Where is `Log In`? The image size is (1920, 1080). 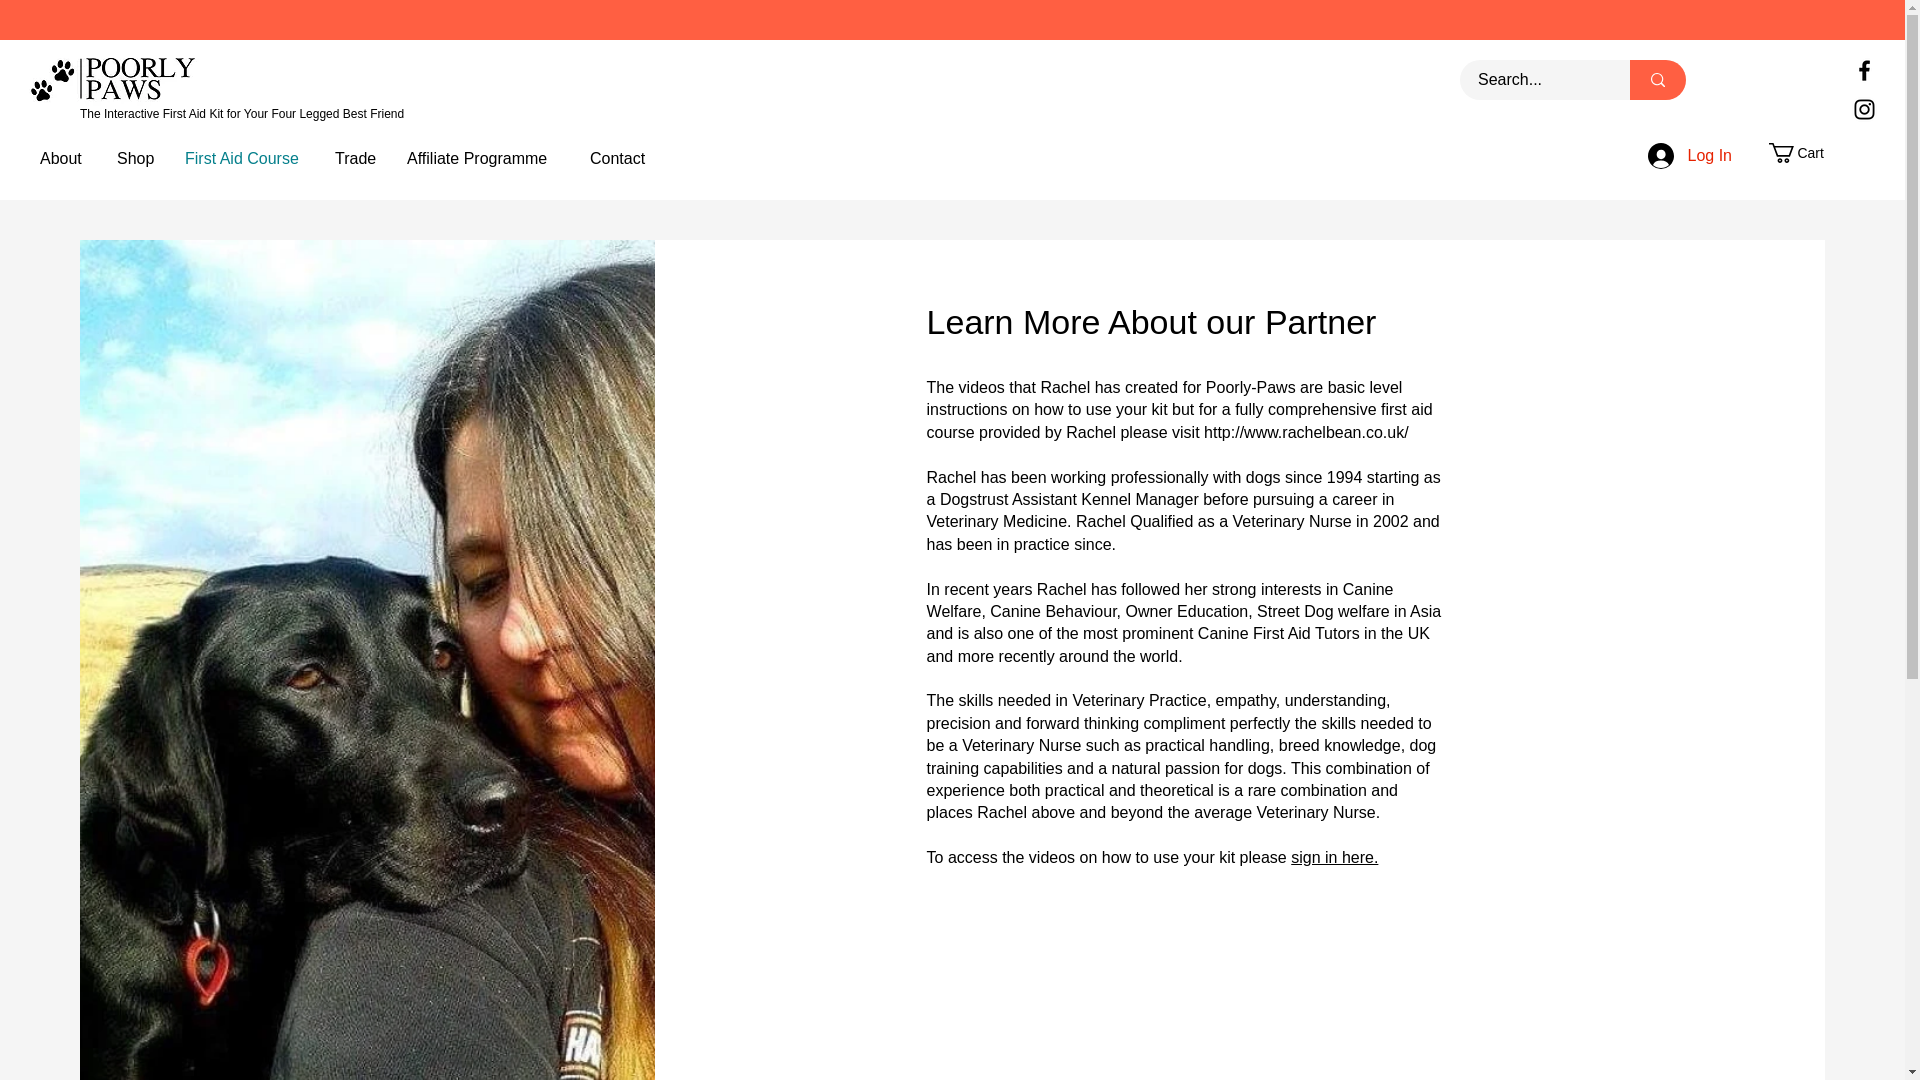
Log In is located at coordinates (1689, 156).